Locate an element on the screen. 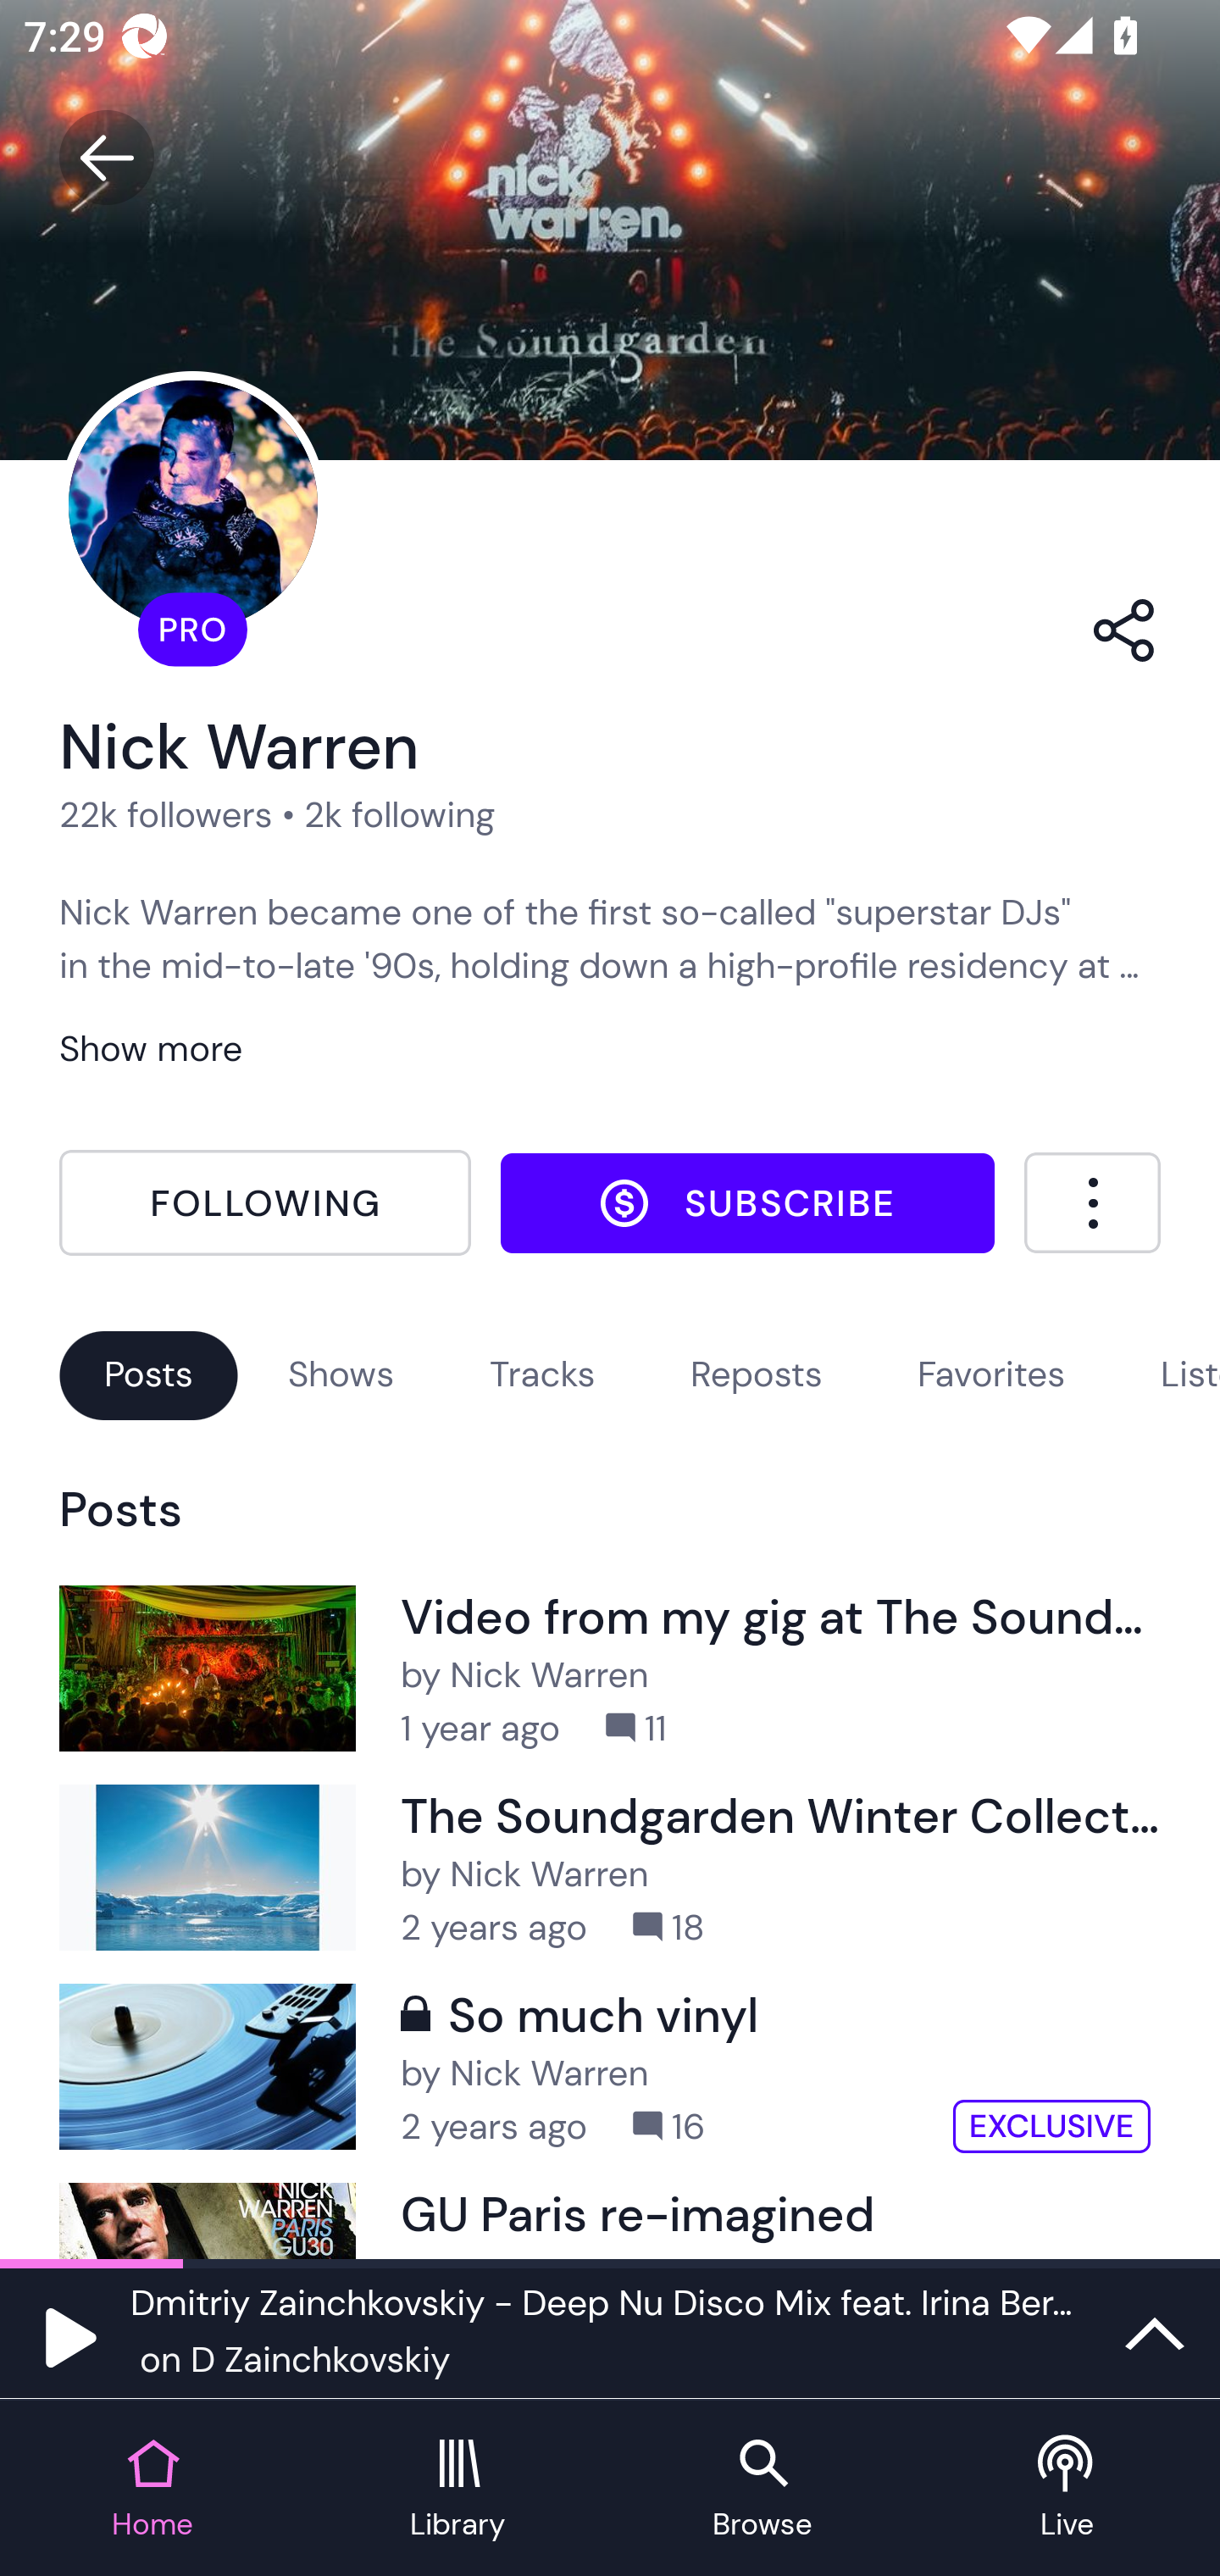 This screenshot has width=1220, height=2576. Browse tab Browse is located at coordinates (762, 2490).